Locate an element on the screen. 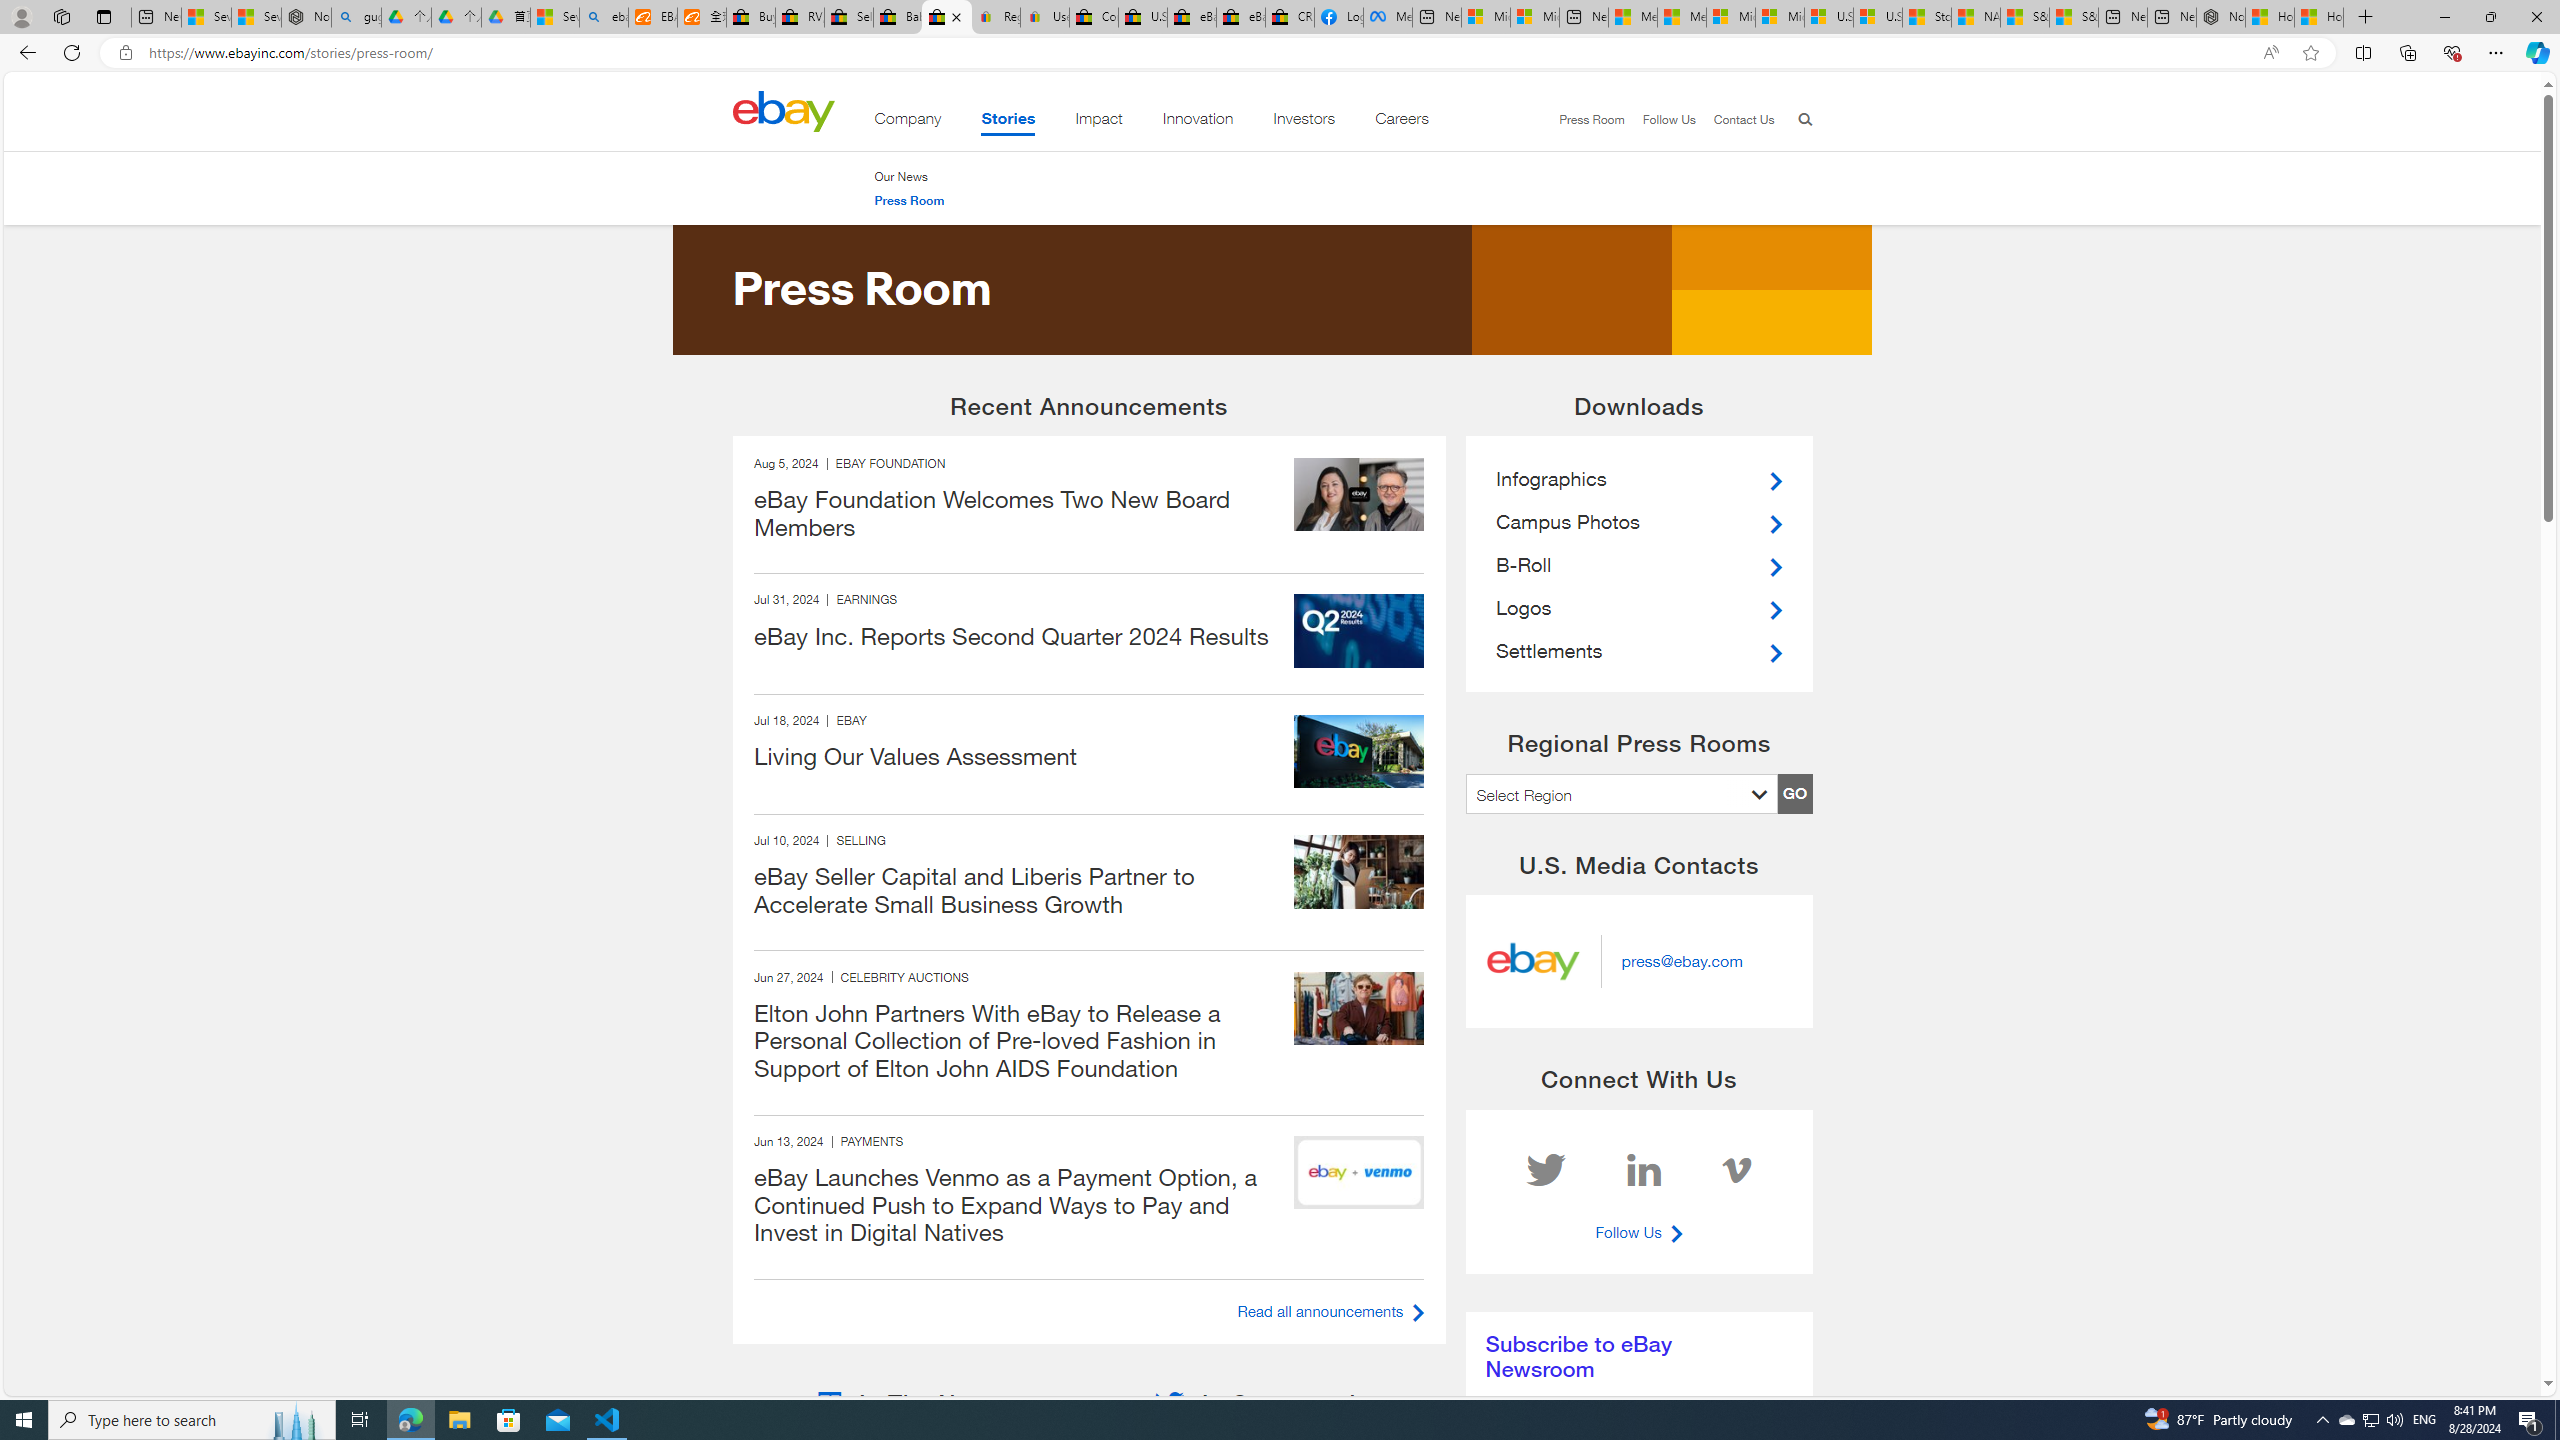 The height and width of the screenshot is (1440, 2560). App bar is located at coordinates (1280, 53).